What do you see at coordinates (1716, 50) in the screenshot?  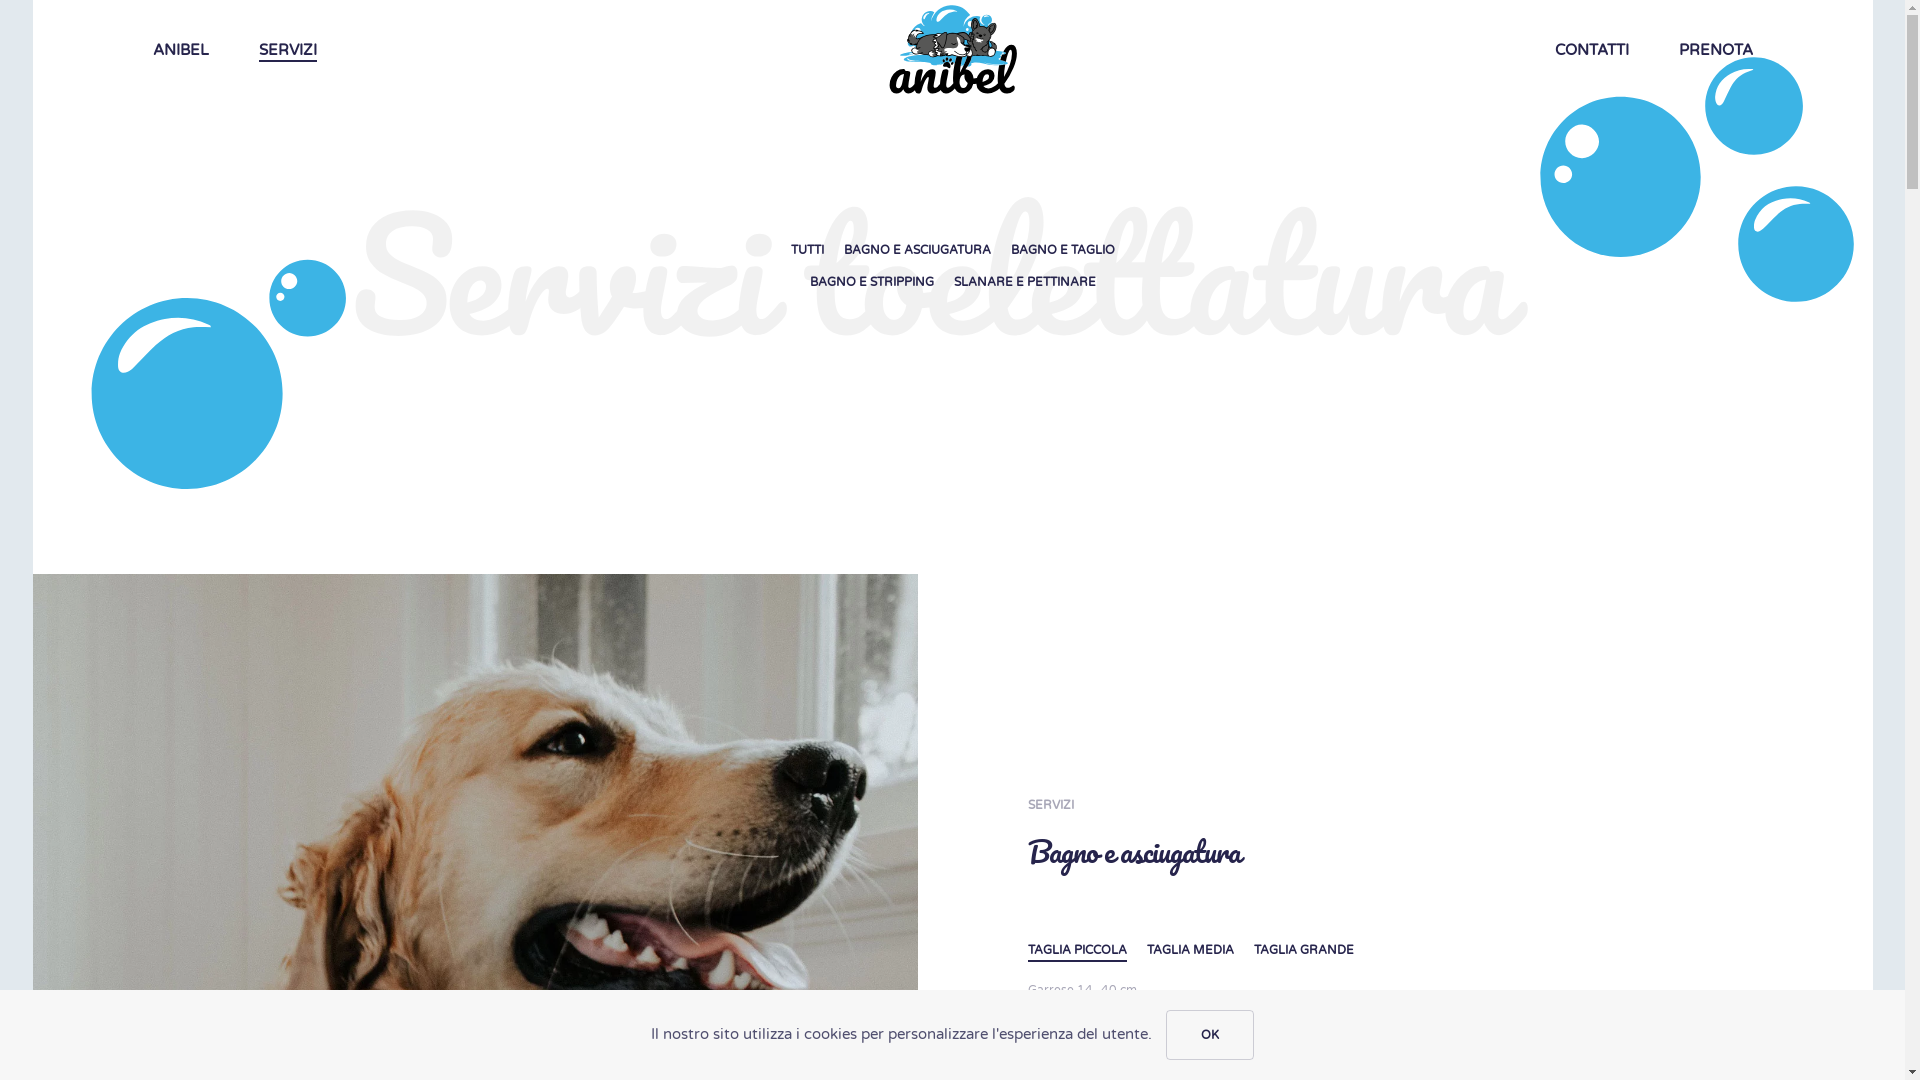 I see `PRENOTA` at bounding box center [1716, 50].